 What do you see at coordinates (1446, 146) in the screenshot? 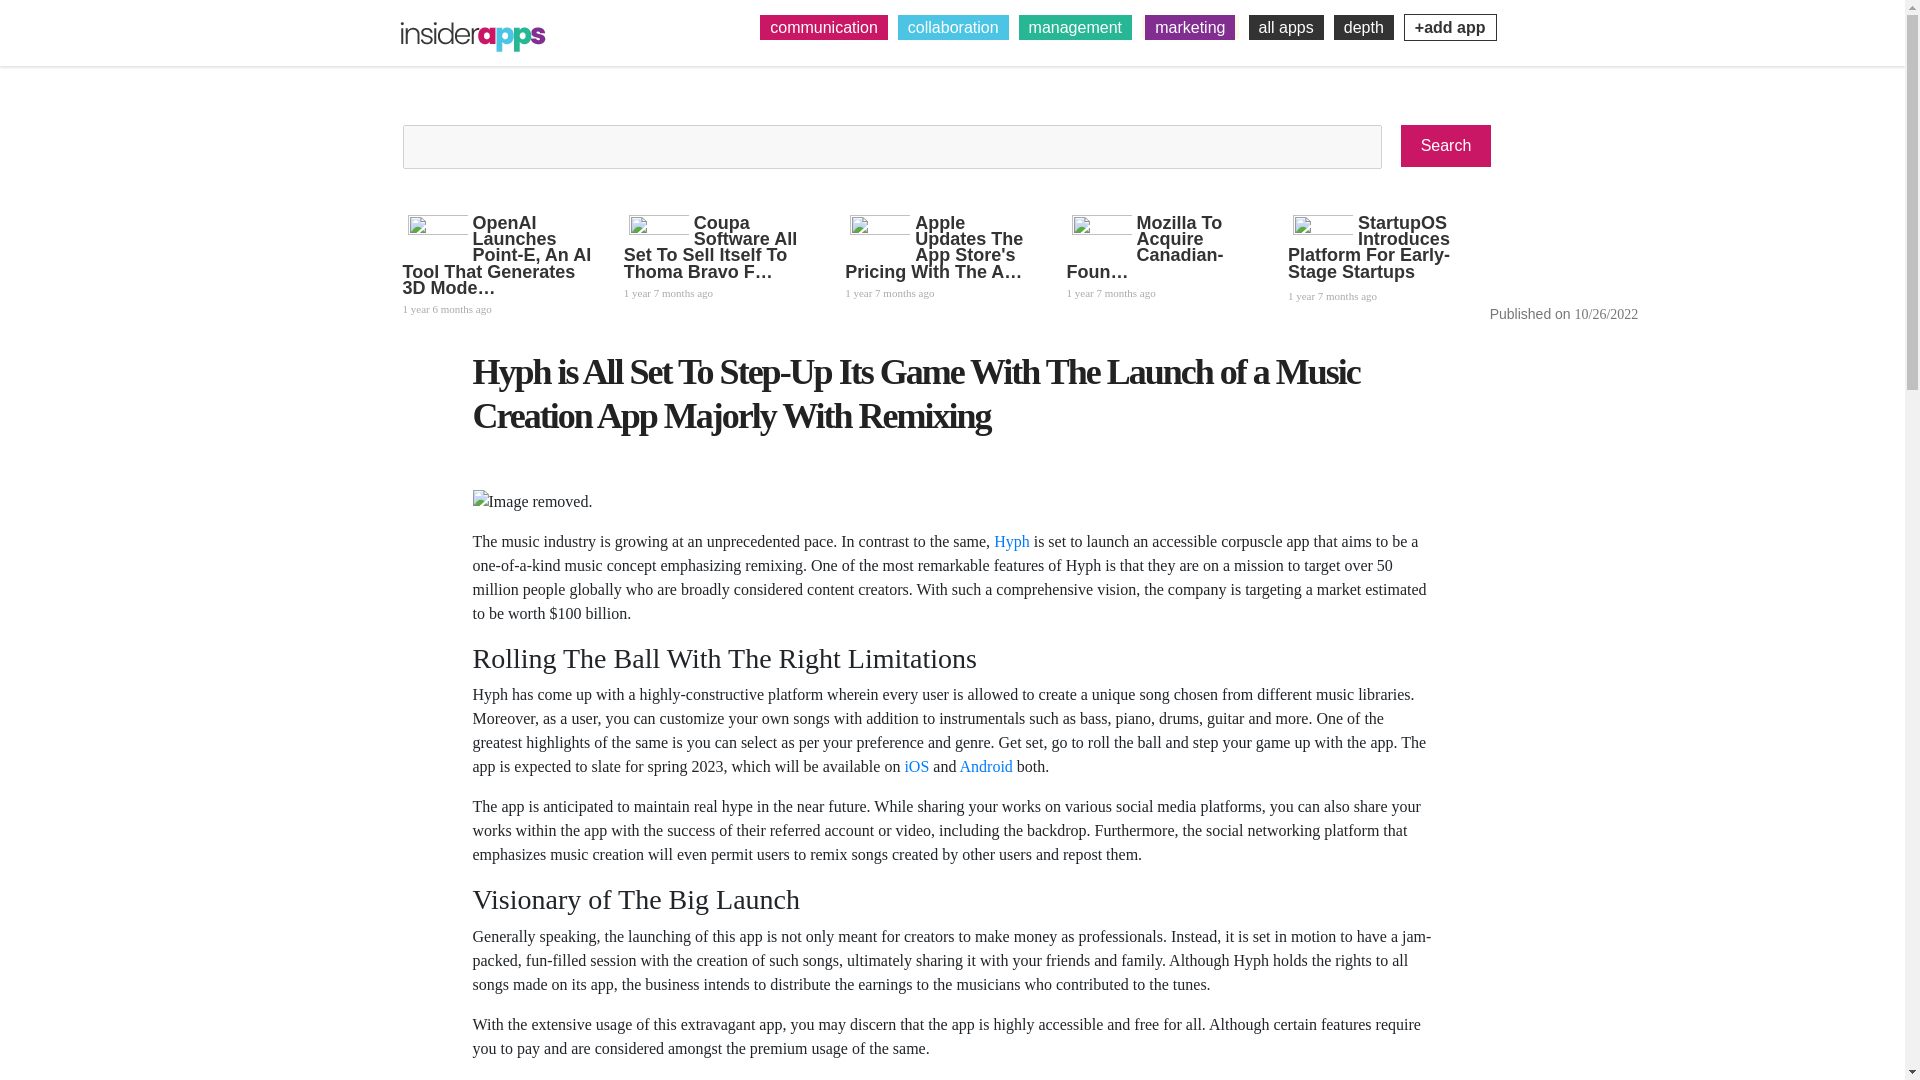
I see `Search` at bounding box center [1446, 146].